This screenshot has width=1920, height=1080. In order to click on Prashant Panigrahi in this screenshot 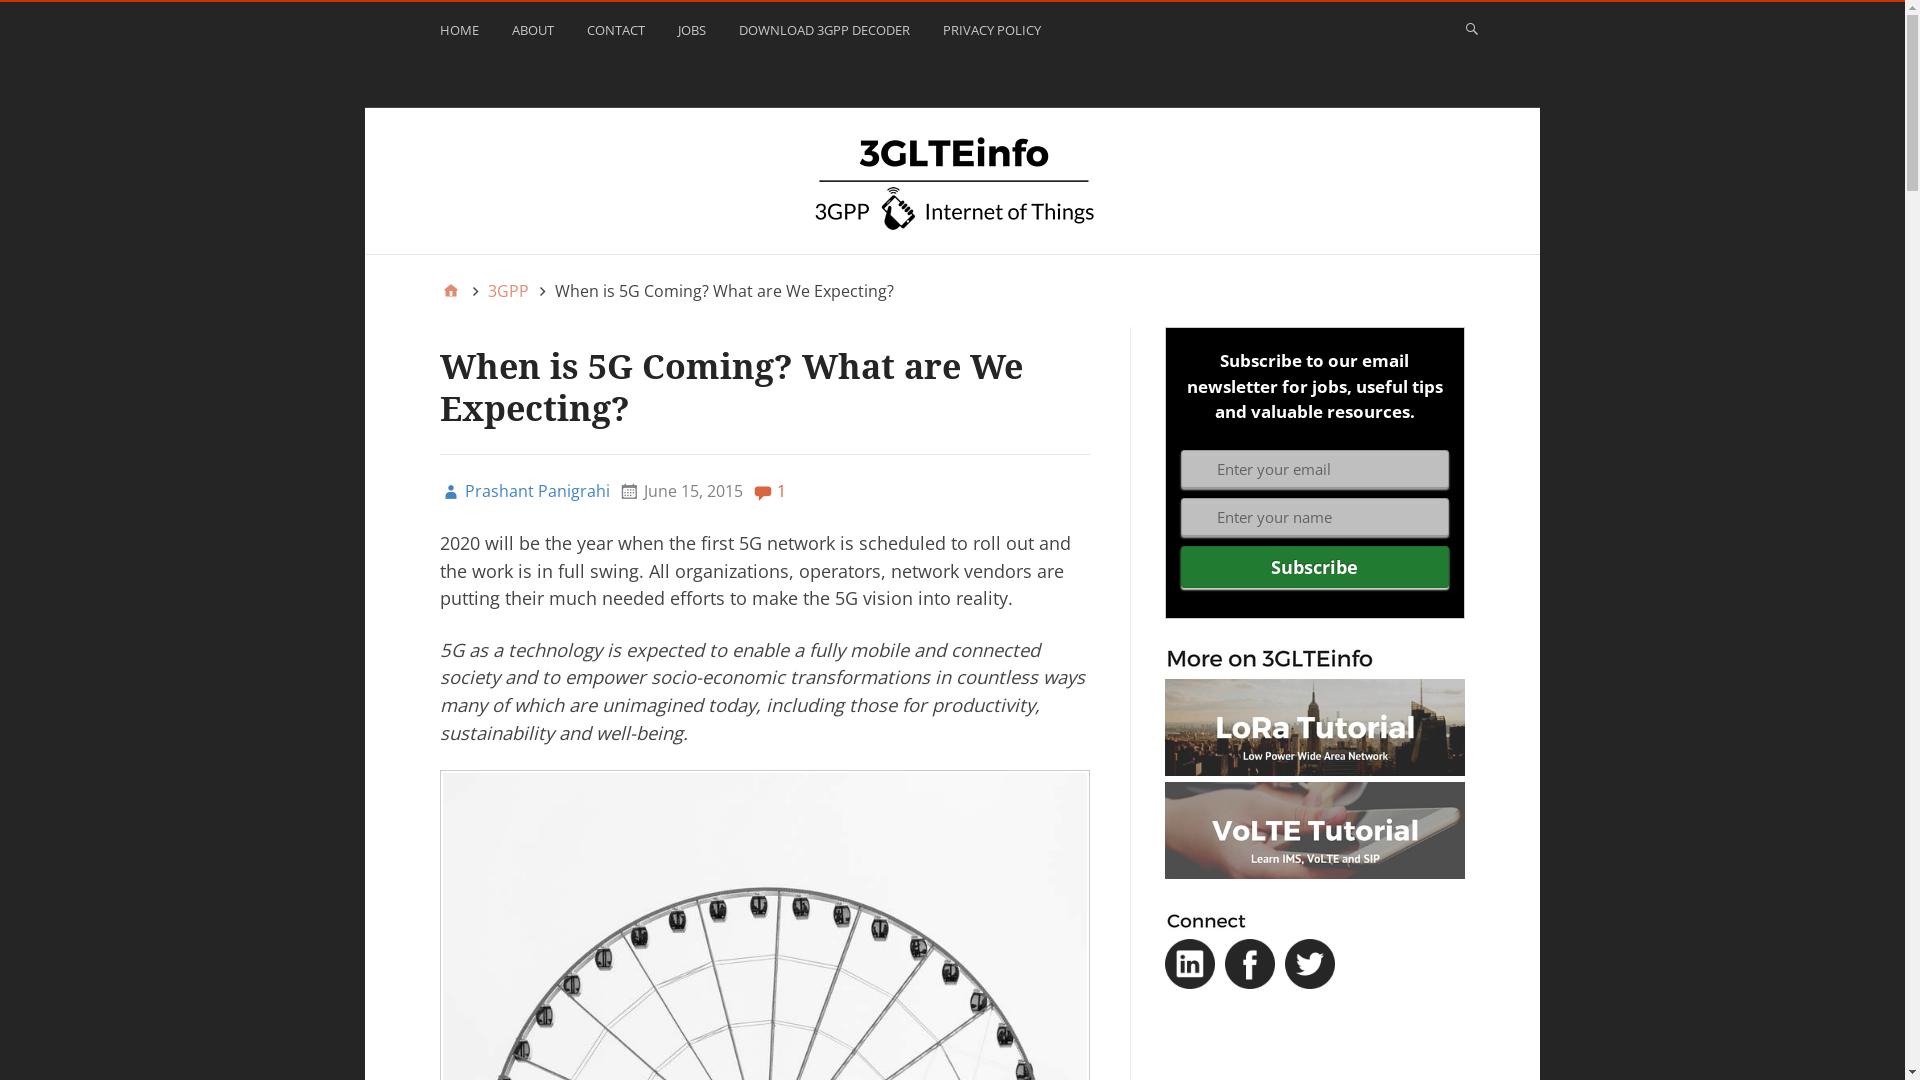, I will do `click(525, 491)`.